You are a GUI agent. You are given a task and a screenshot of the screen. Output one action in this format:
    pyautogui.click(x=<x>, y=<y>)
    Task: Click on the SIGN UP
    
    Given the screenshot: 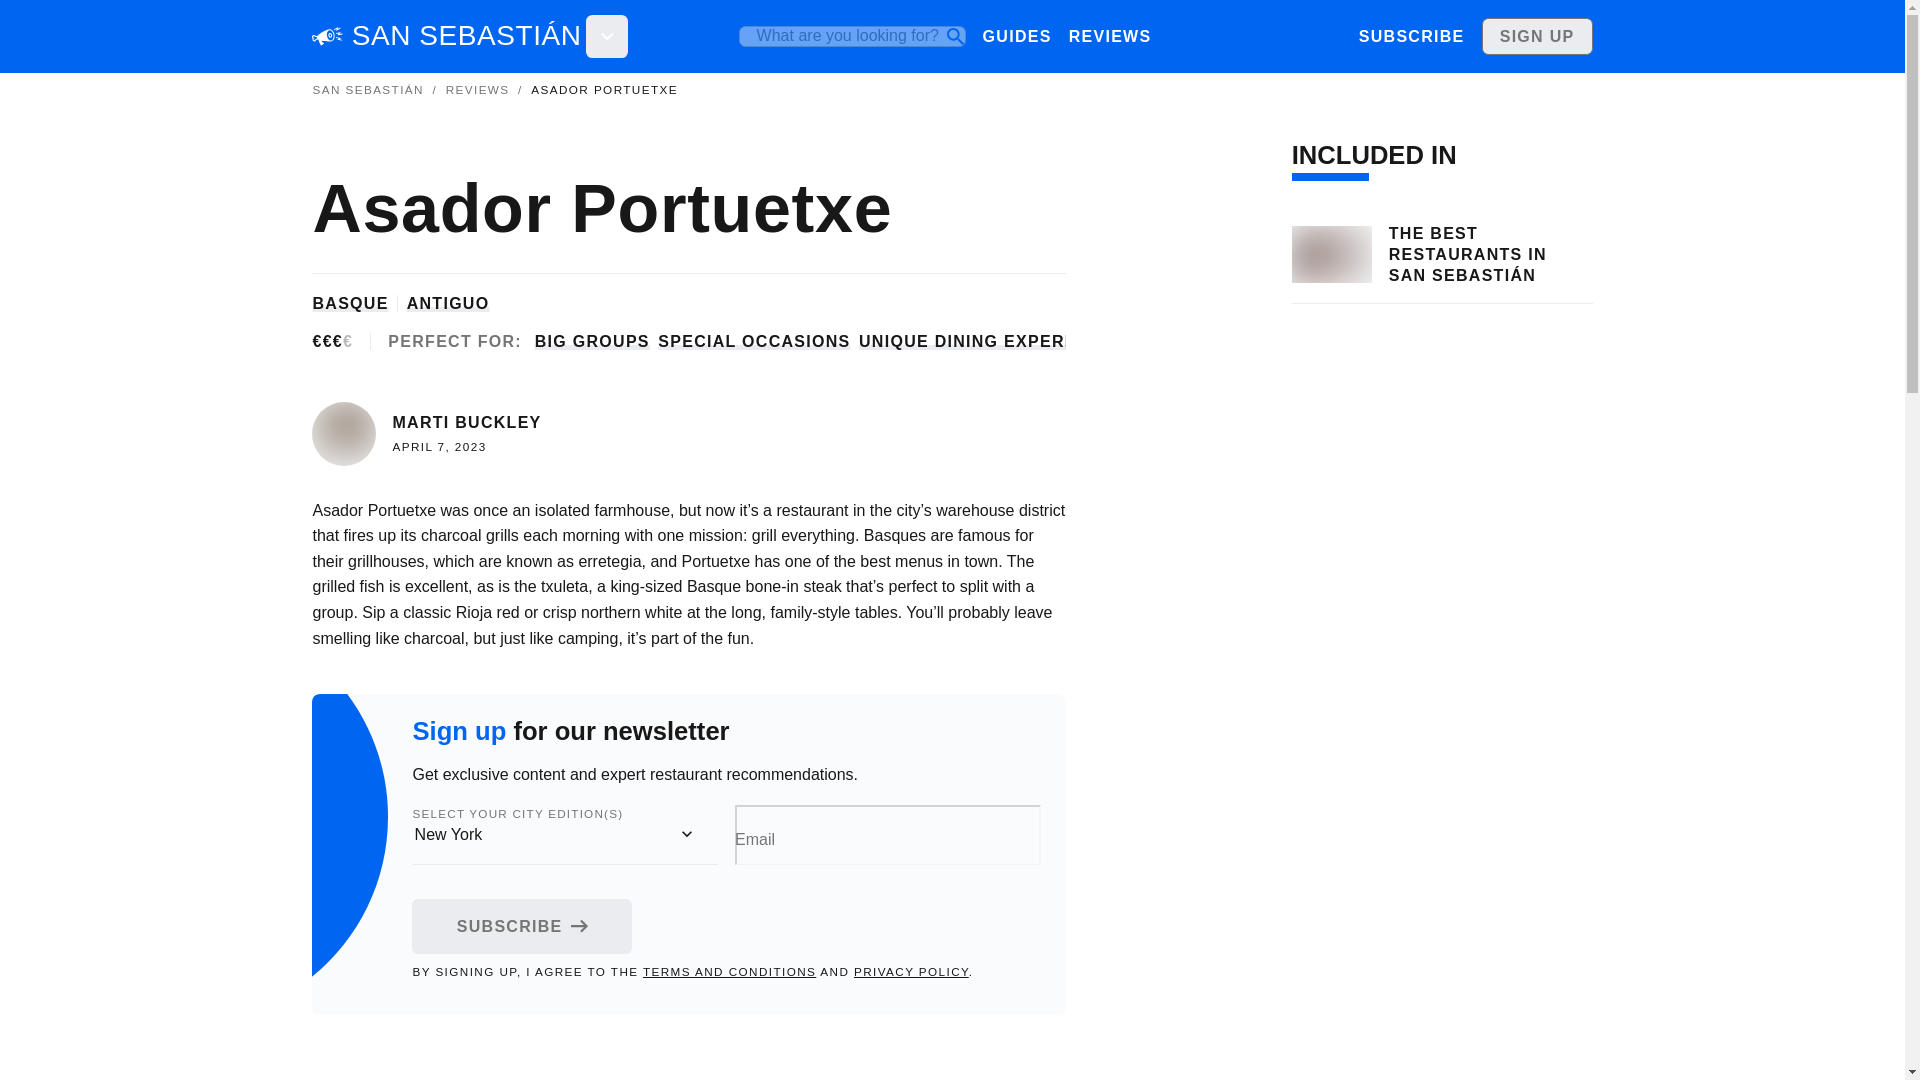 What is the action you would take?
    pyautogui.click(x=1538, y=36)
    